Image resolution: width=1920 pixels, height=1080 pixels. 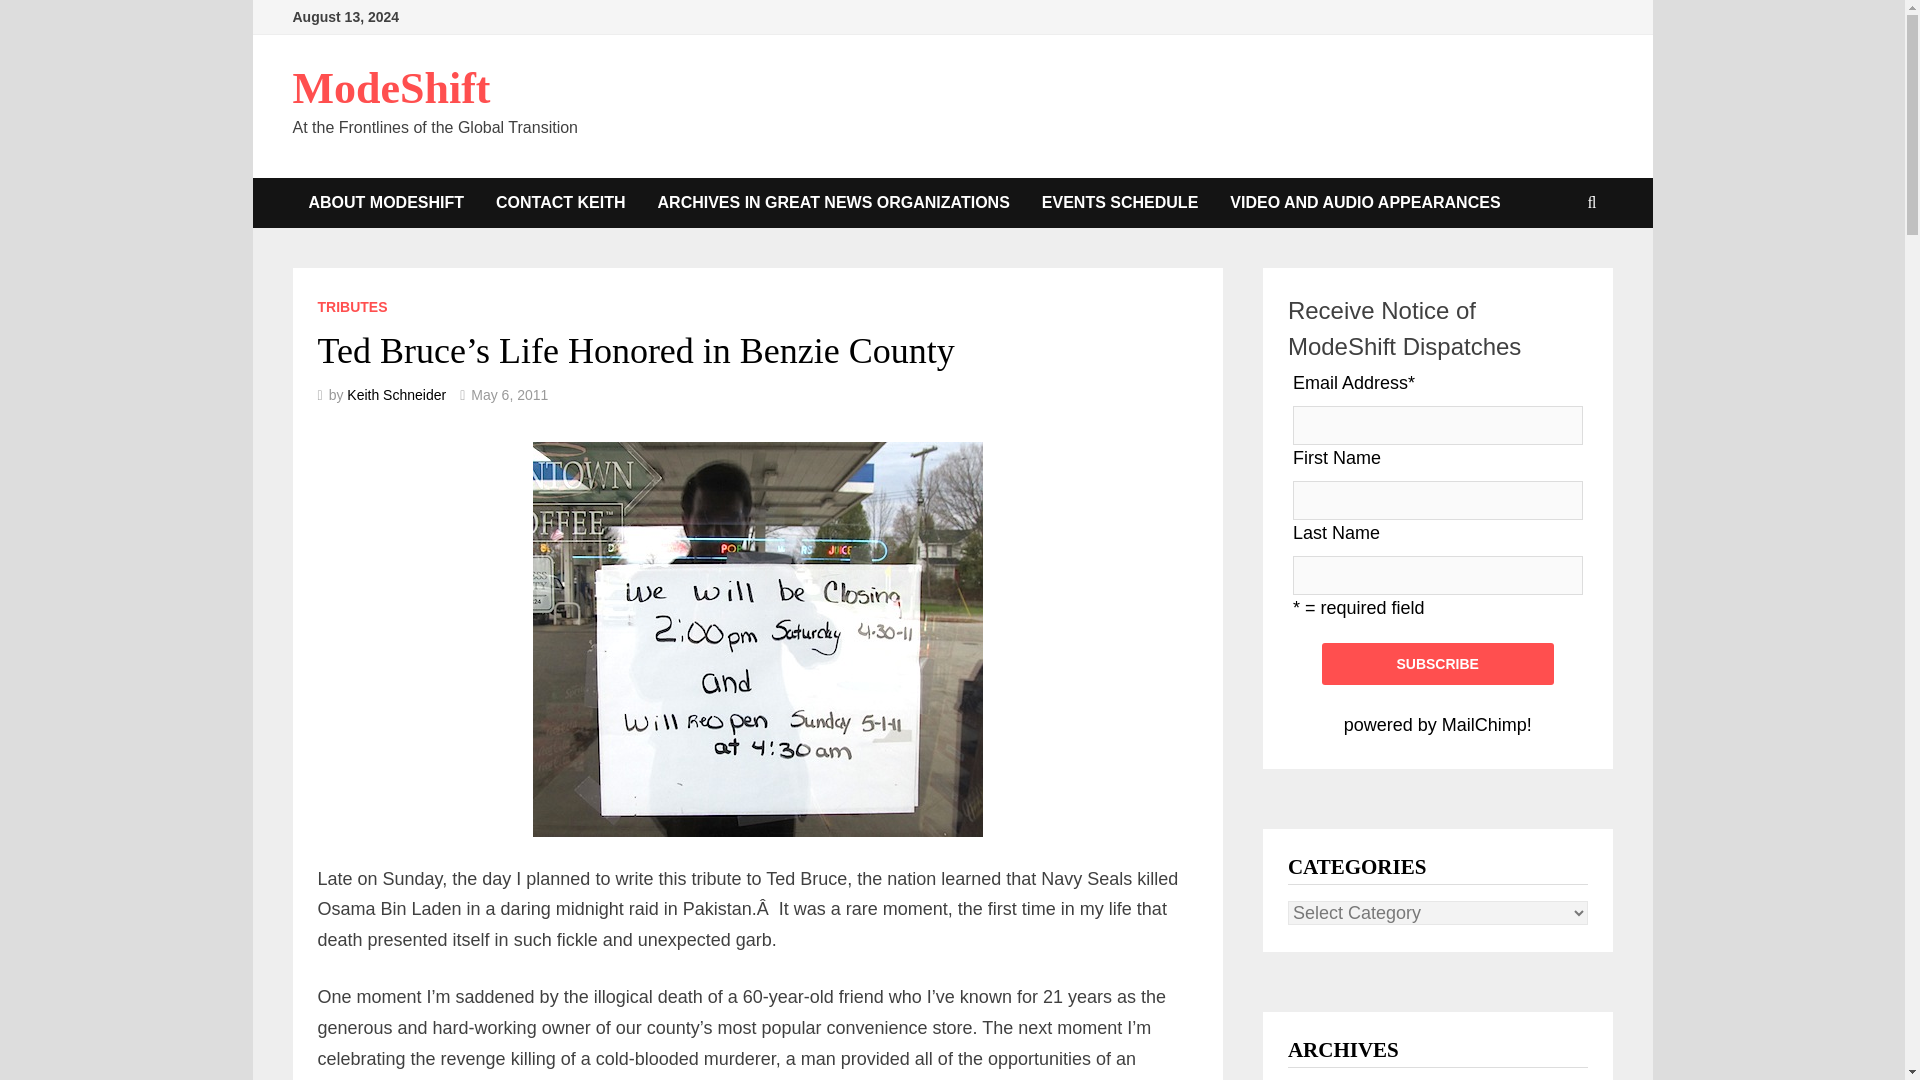 I want to click on EVENTS SCHEDULE, so click(x=1119, y=202).